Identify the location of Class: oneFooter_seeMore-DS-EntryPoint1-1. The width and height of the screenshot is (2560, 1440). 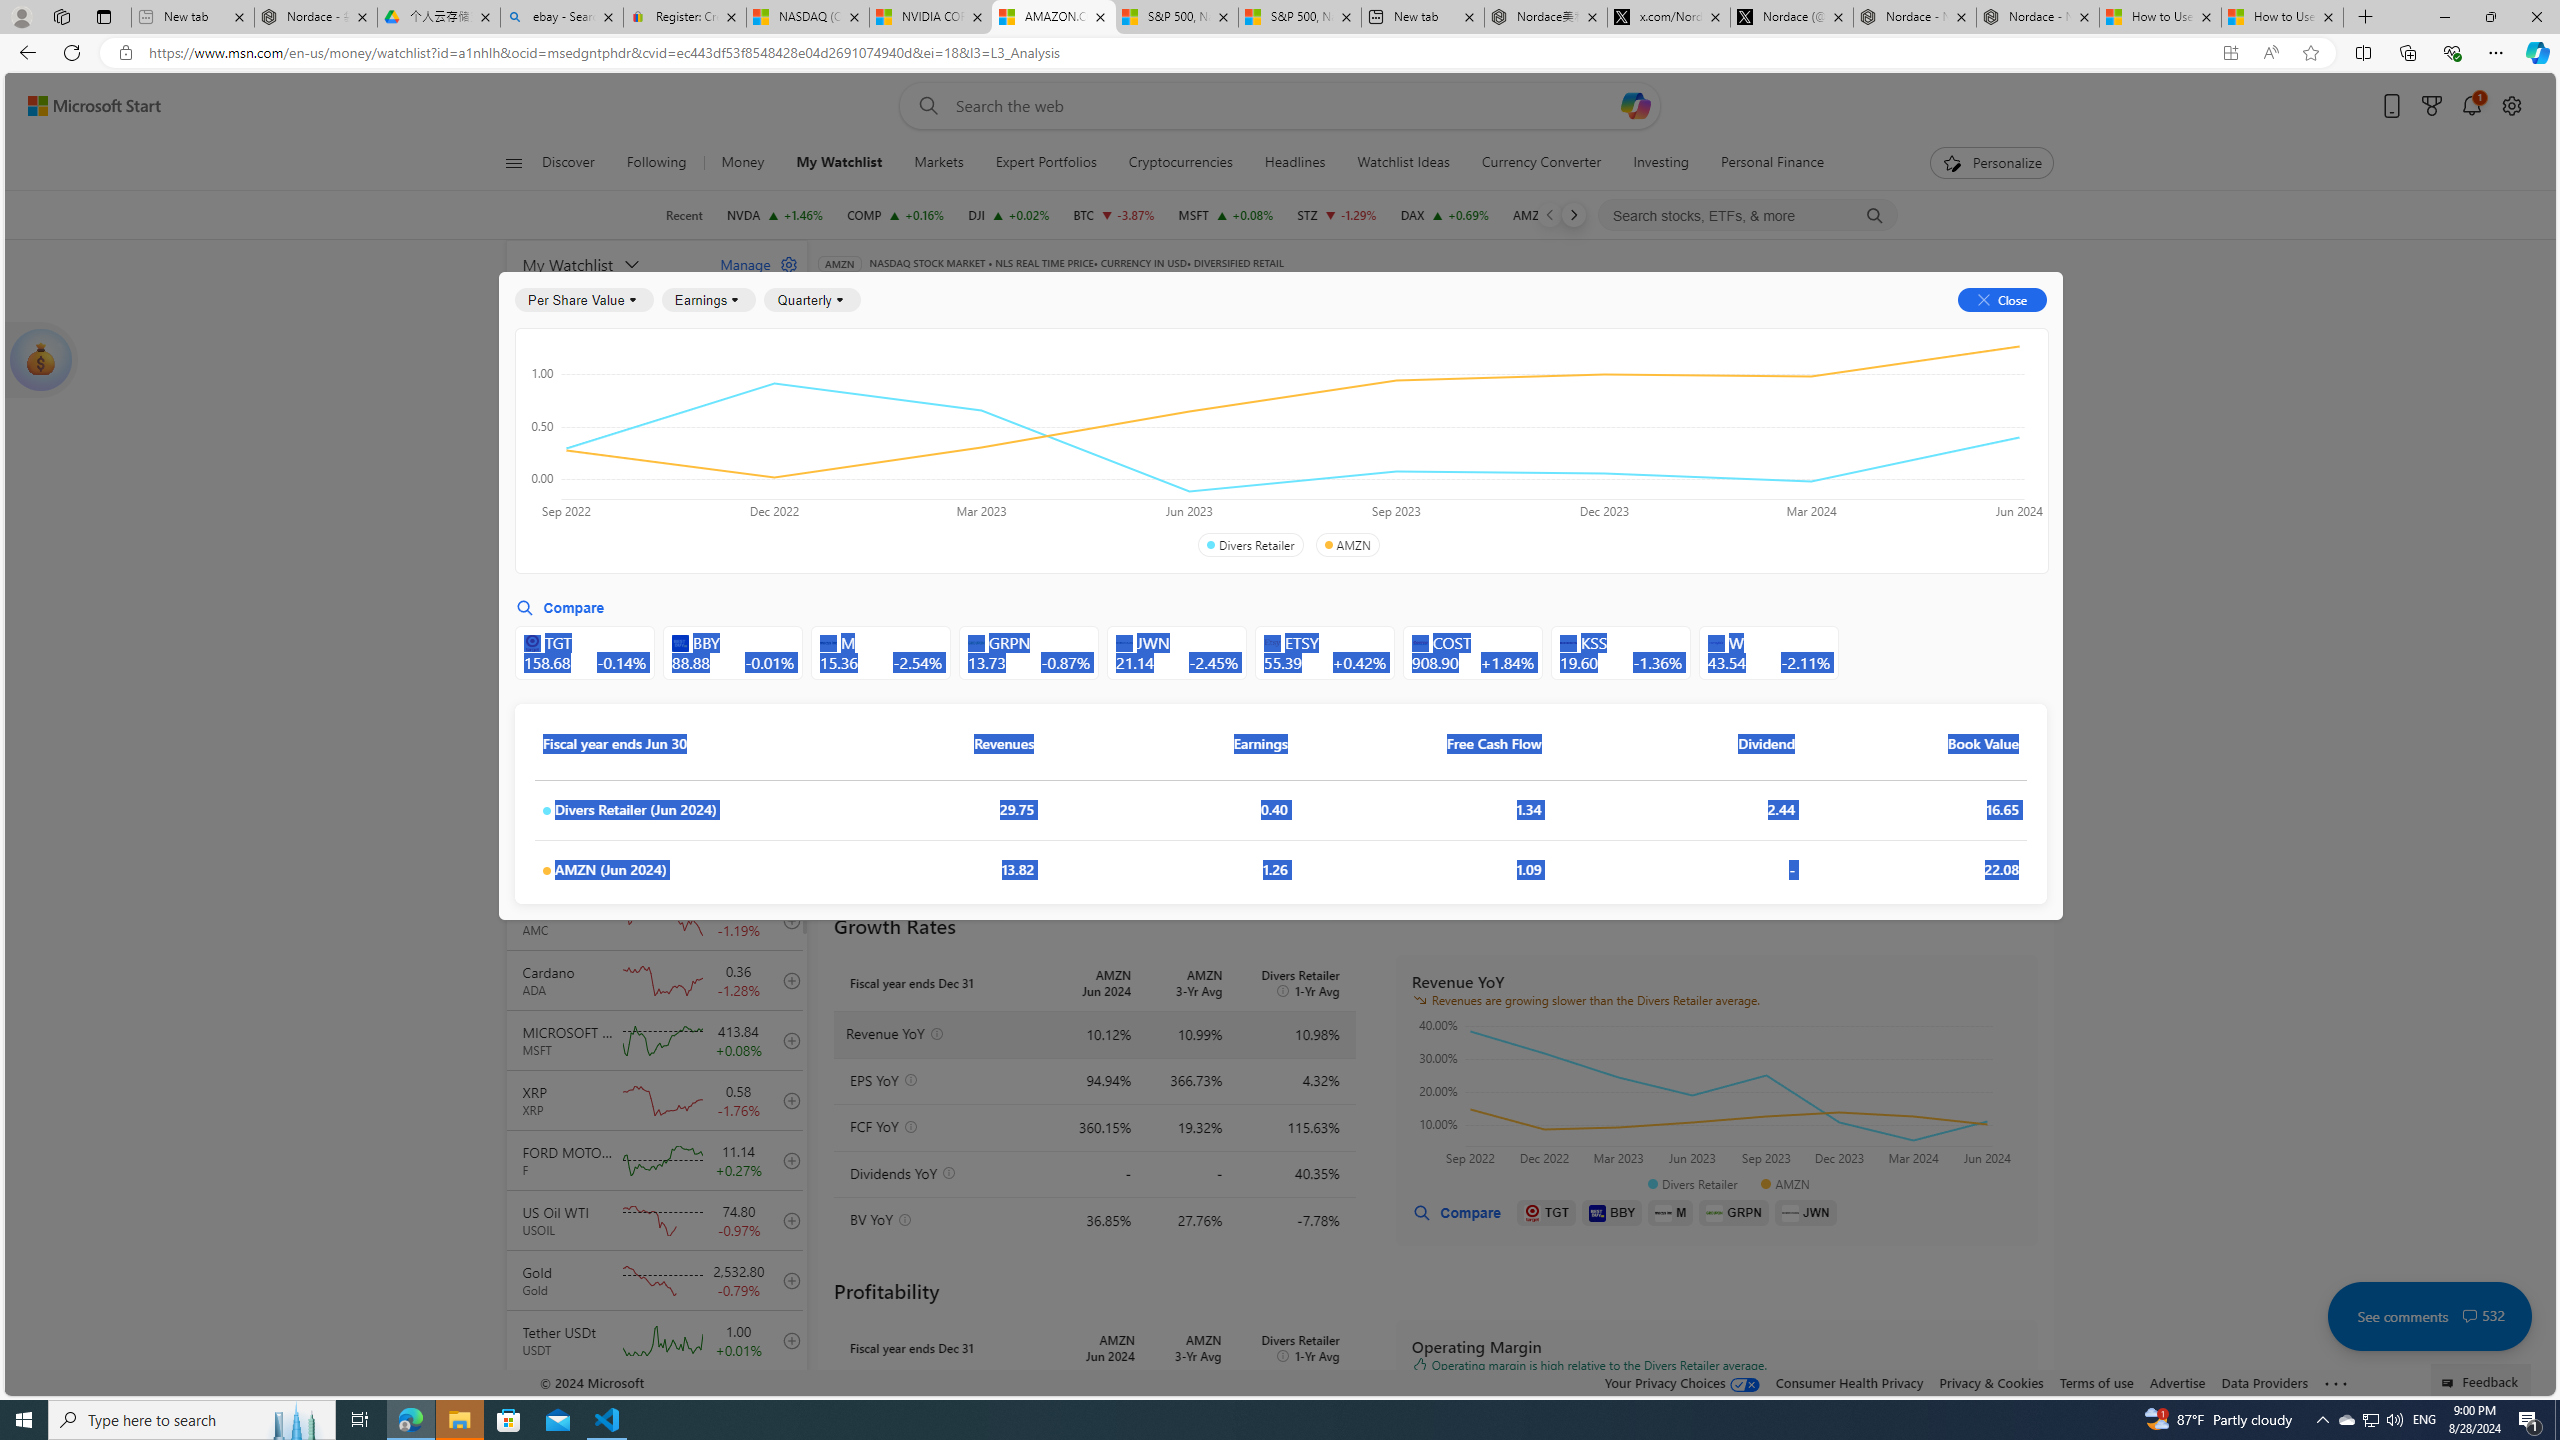
(2336, 1382).